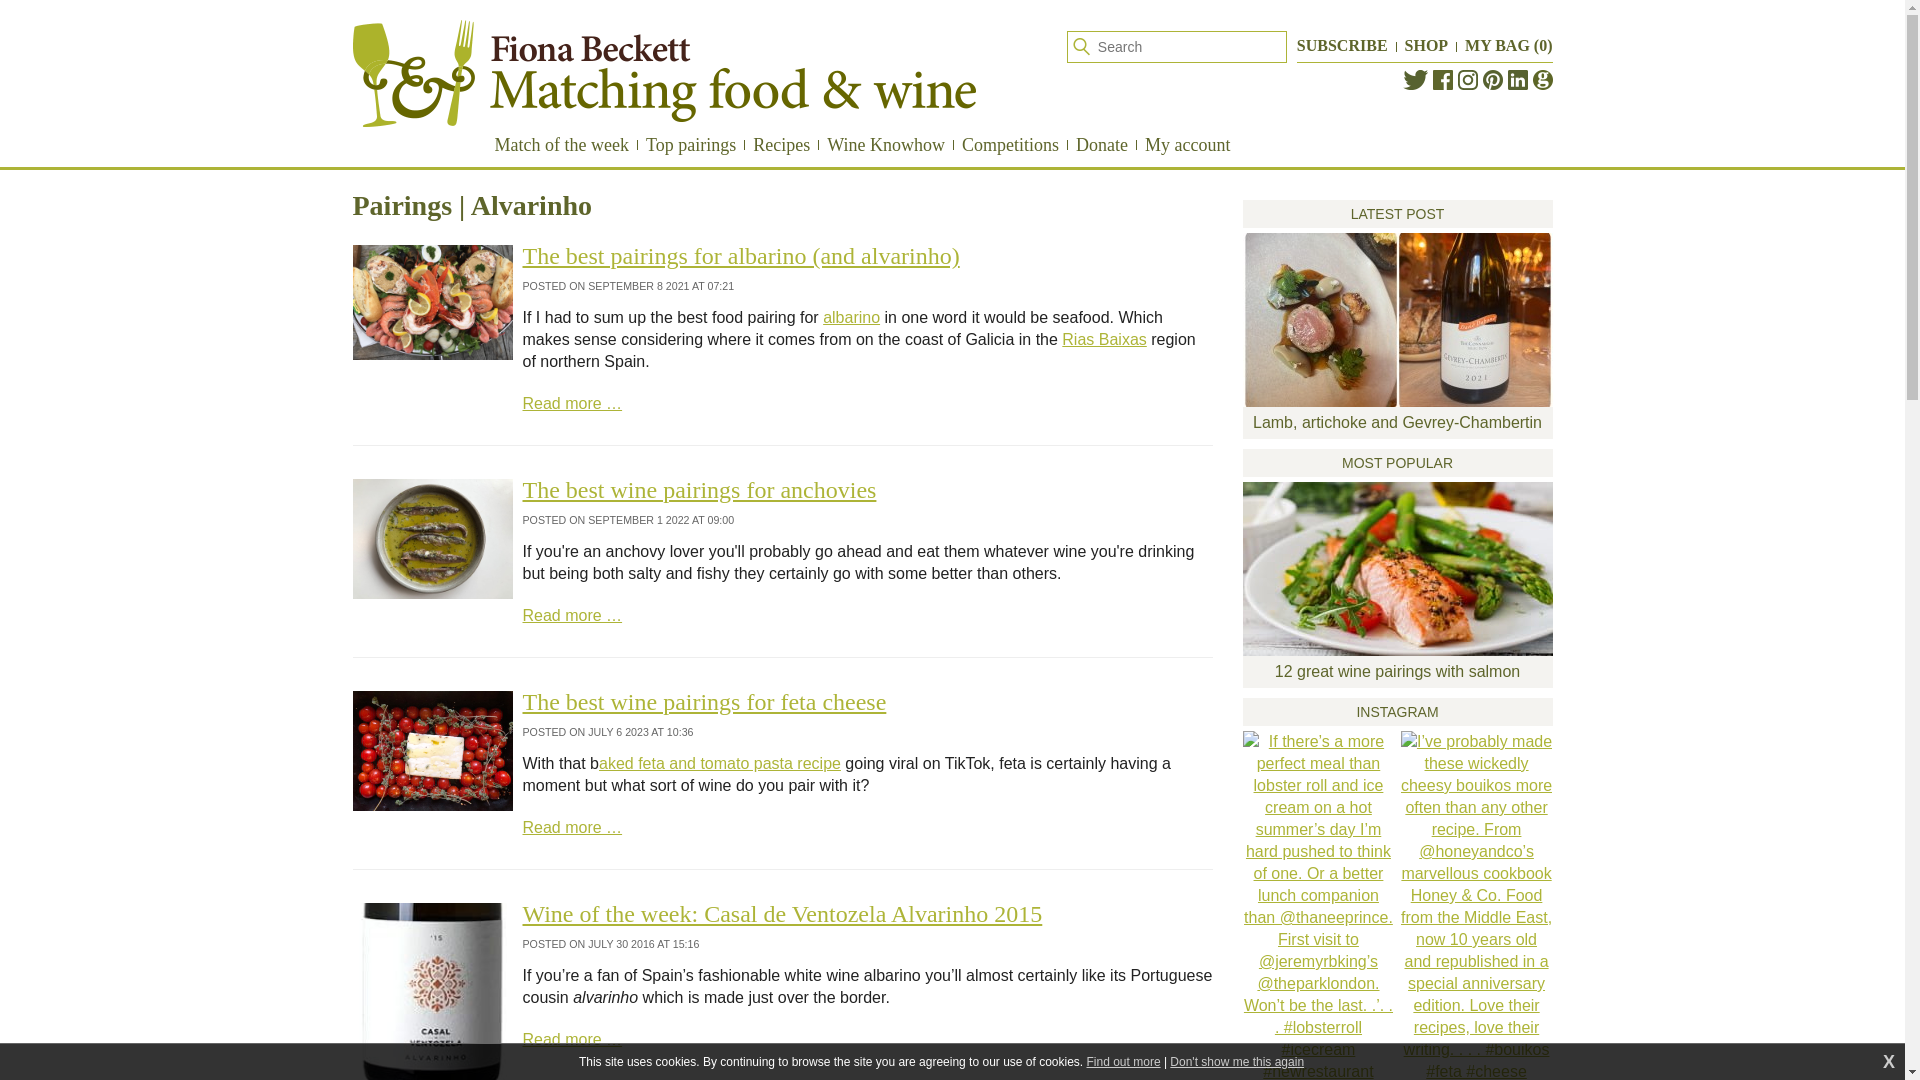 This screenshot has height=1080, width=1920. I want to click on Match of the week, so click(560, 144).